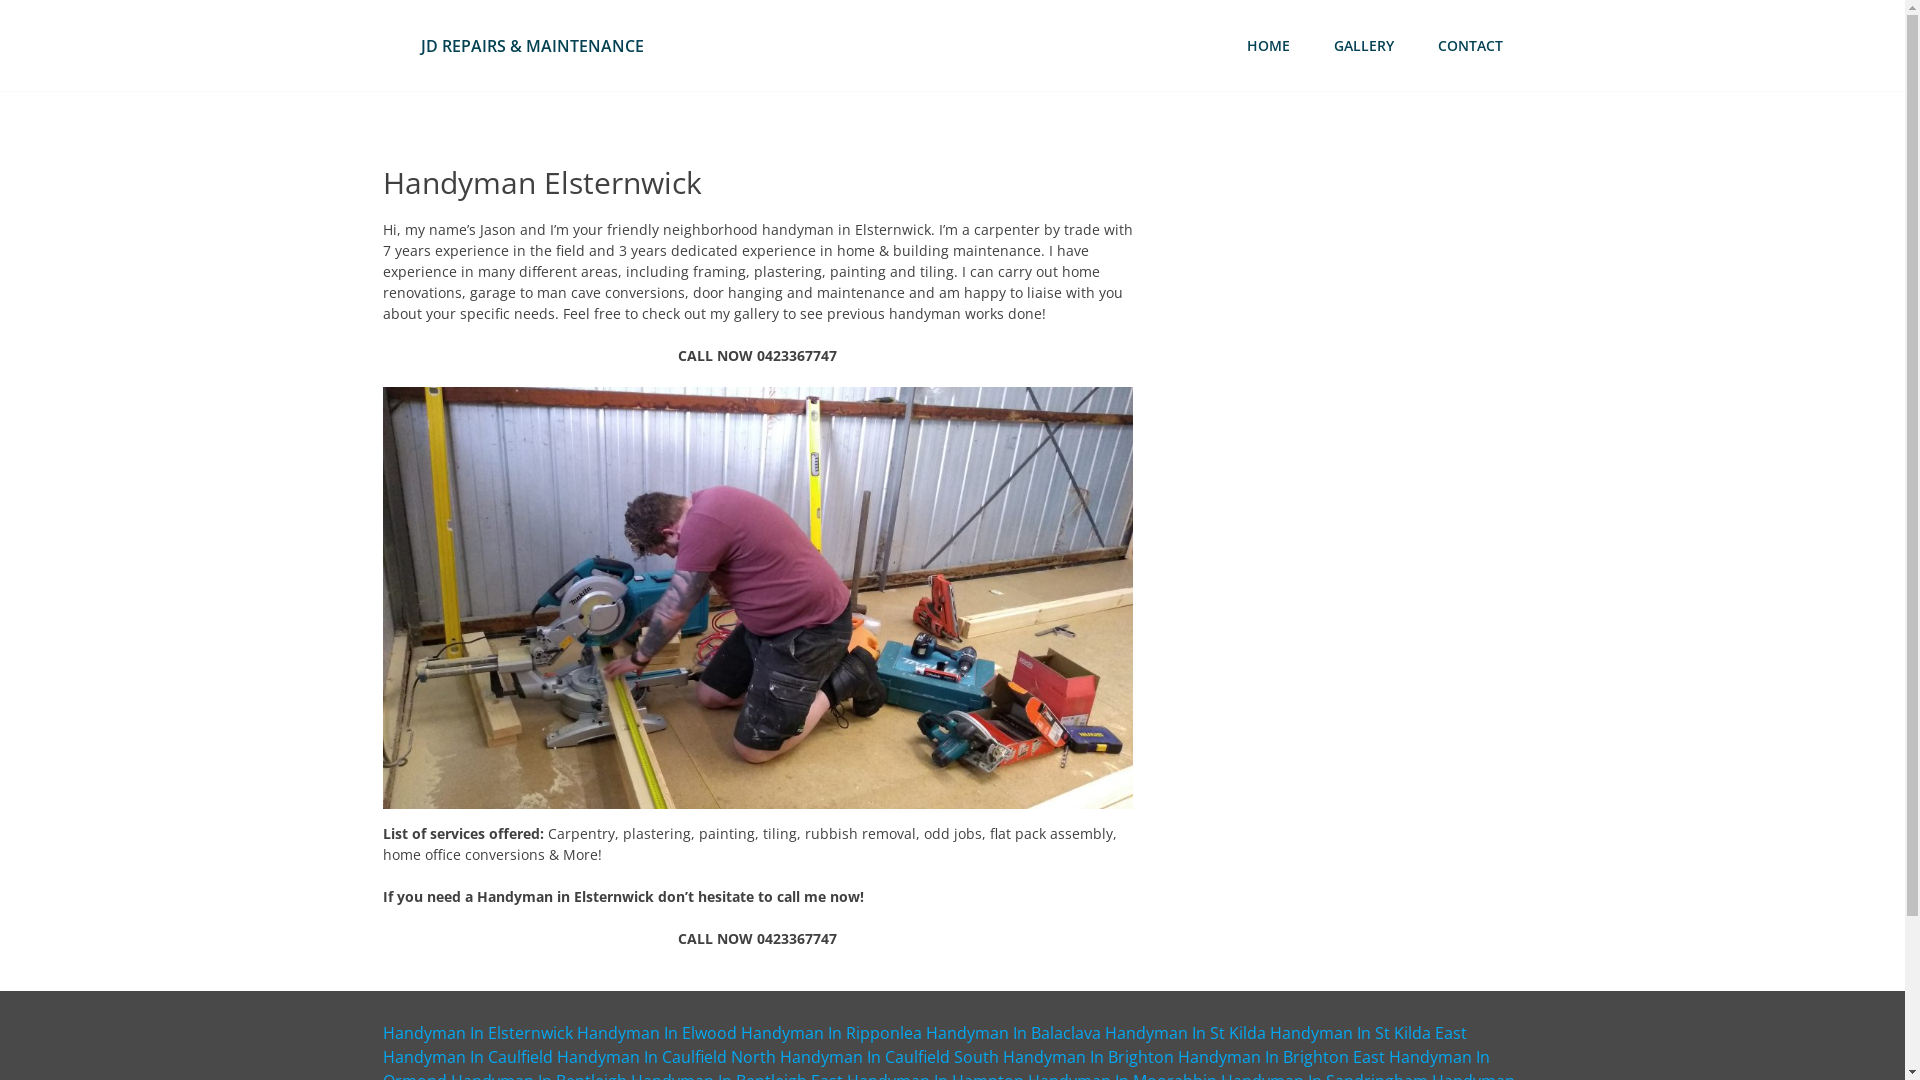 The image size is (1920, 1080). Describe the element at coordinates (1014, 1033) in the screenshot. I see `Handyman In Balaclava` at that location.